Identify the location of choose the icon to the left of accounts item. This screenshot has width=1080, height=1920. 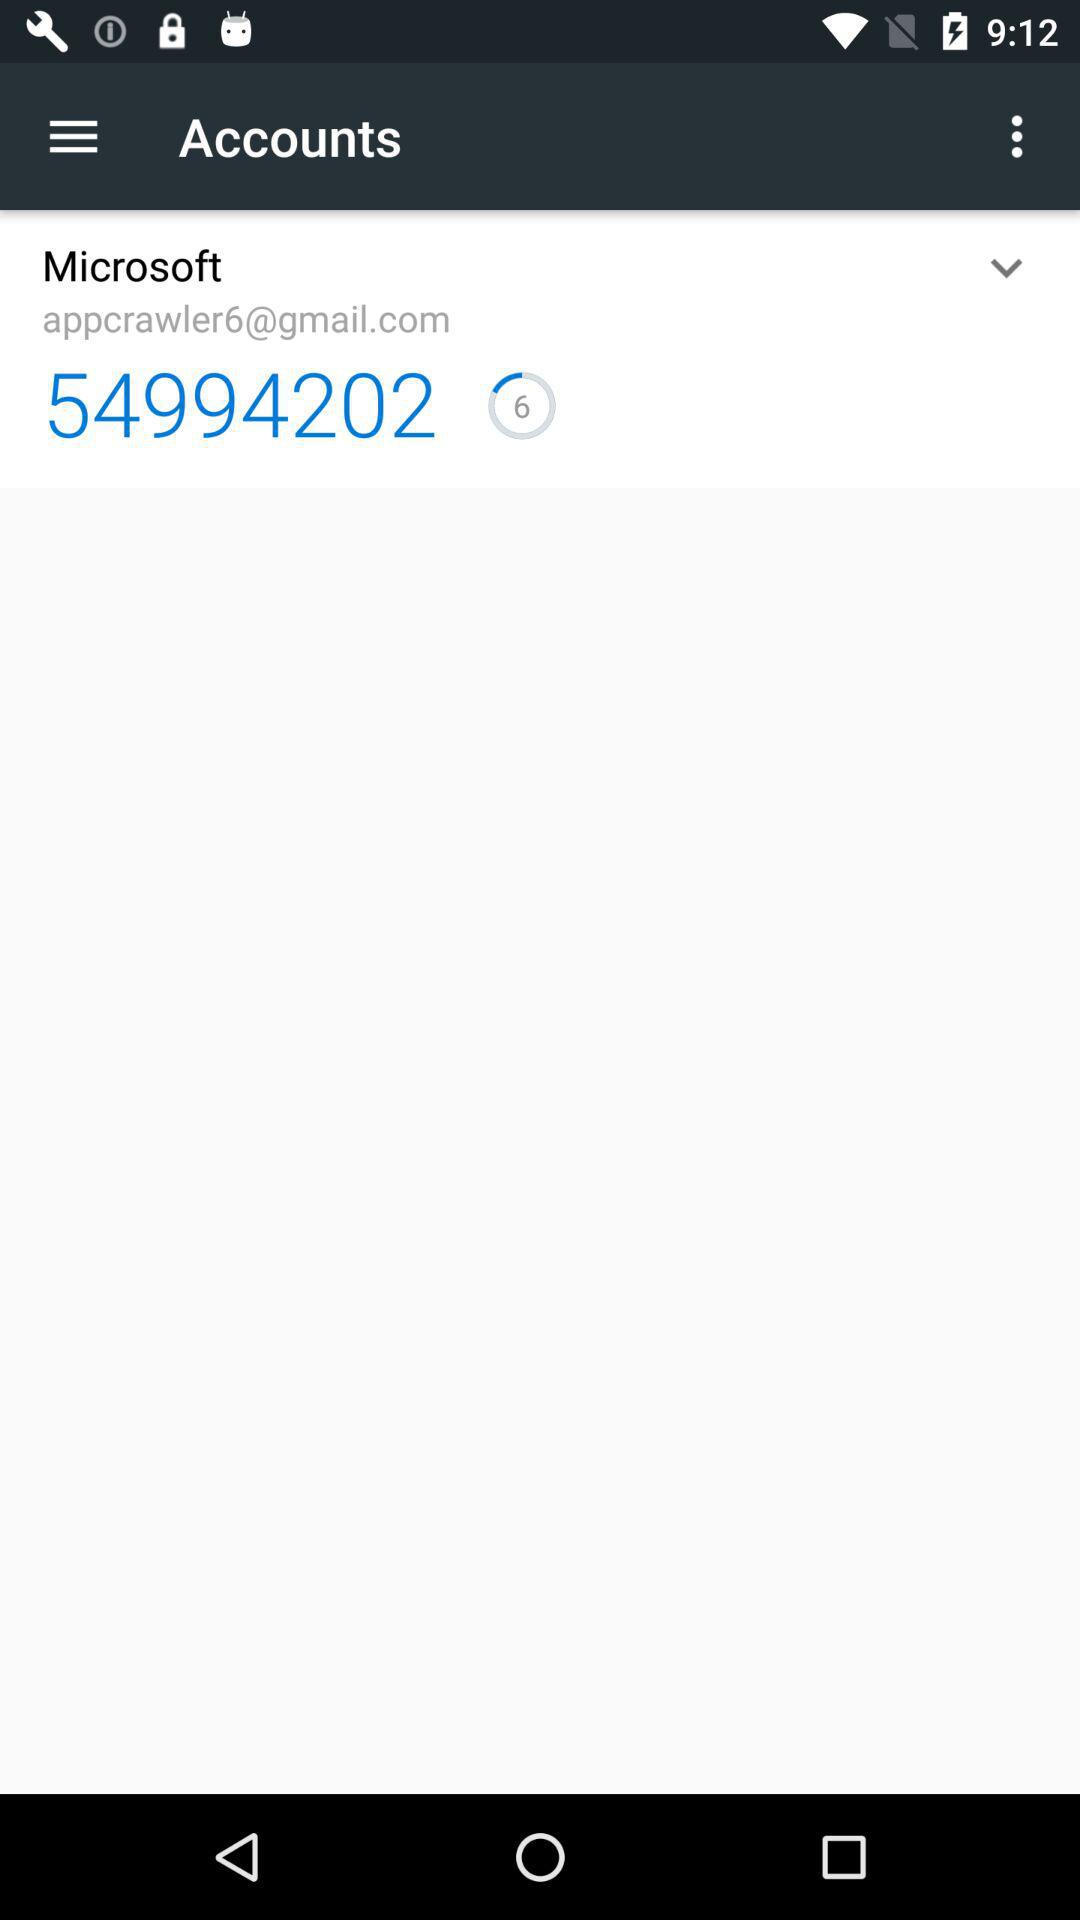
(84, 136).